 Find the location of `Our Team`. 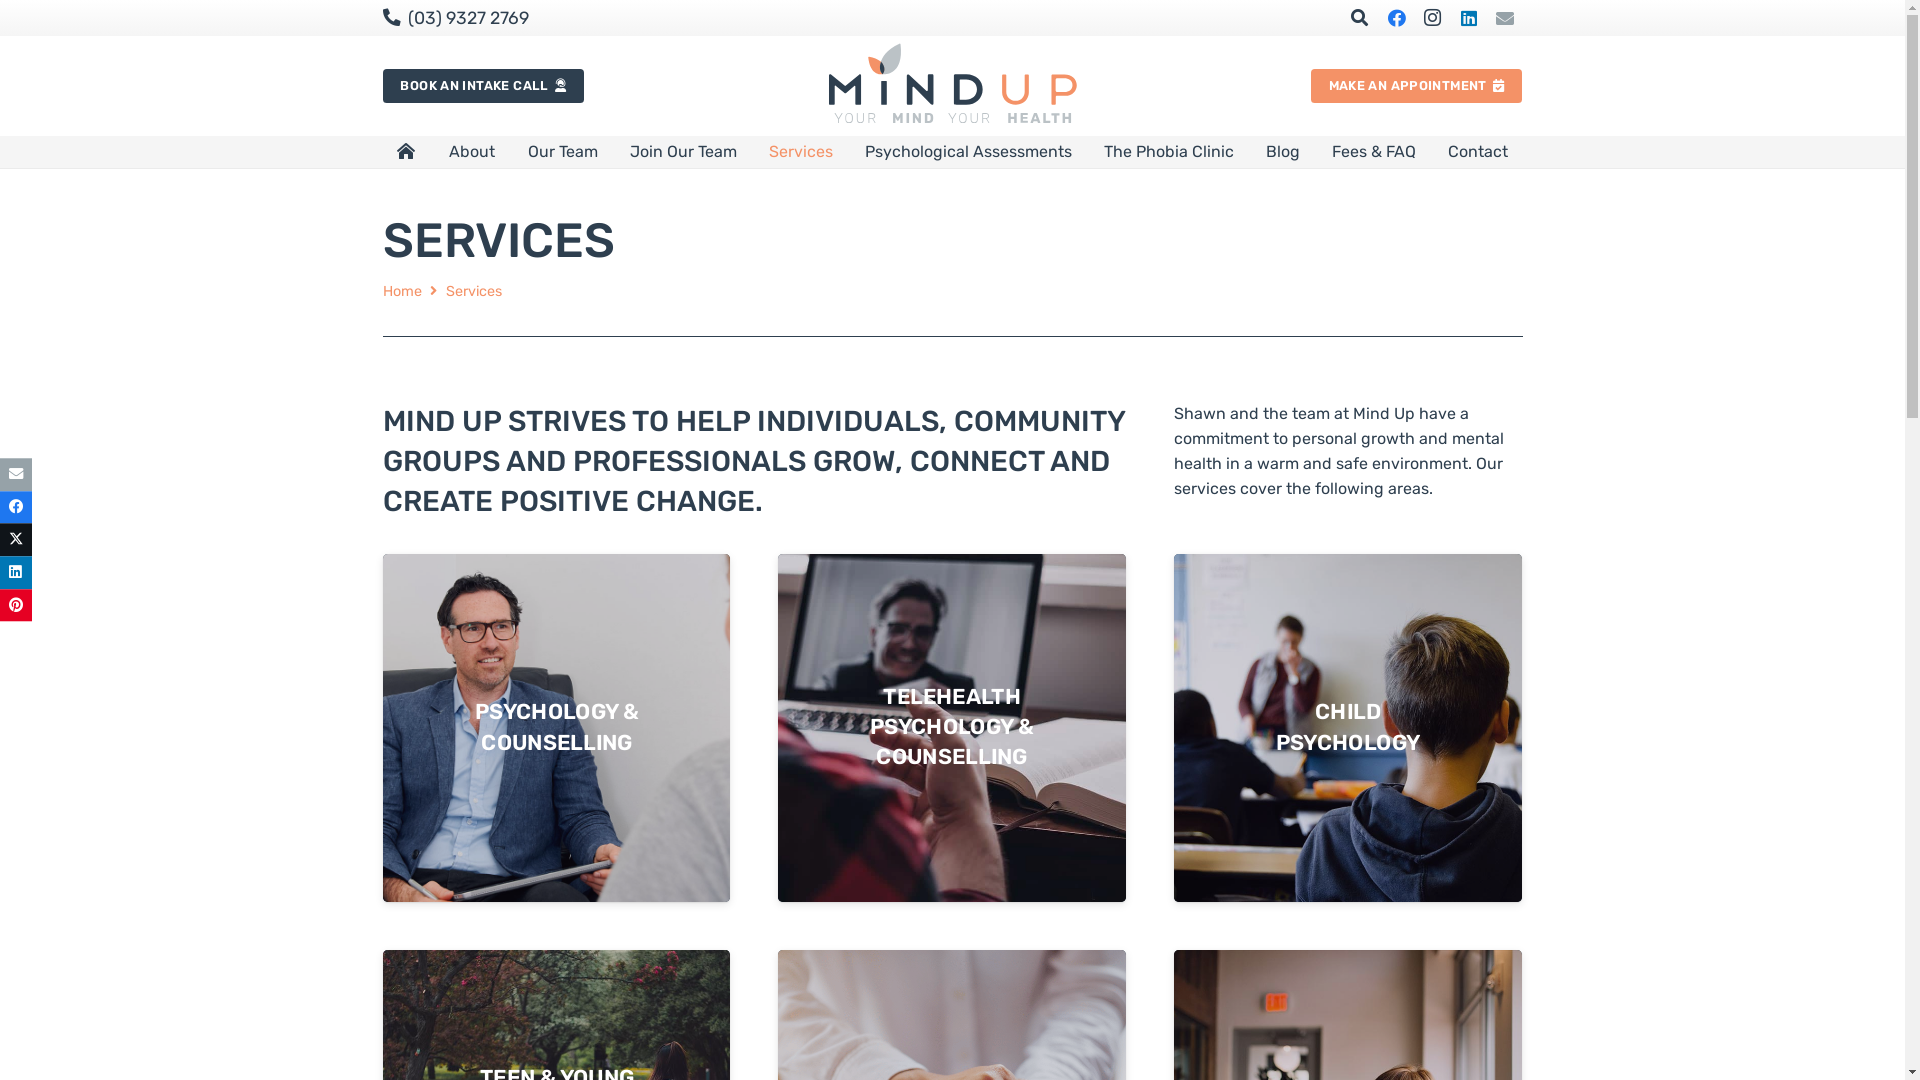

Our Team is located at coordinates (563, 152).